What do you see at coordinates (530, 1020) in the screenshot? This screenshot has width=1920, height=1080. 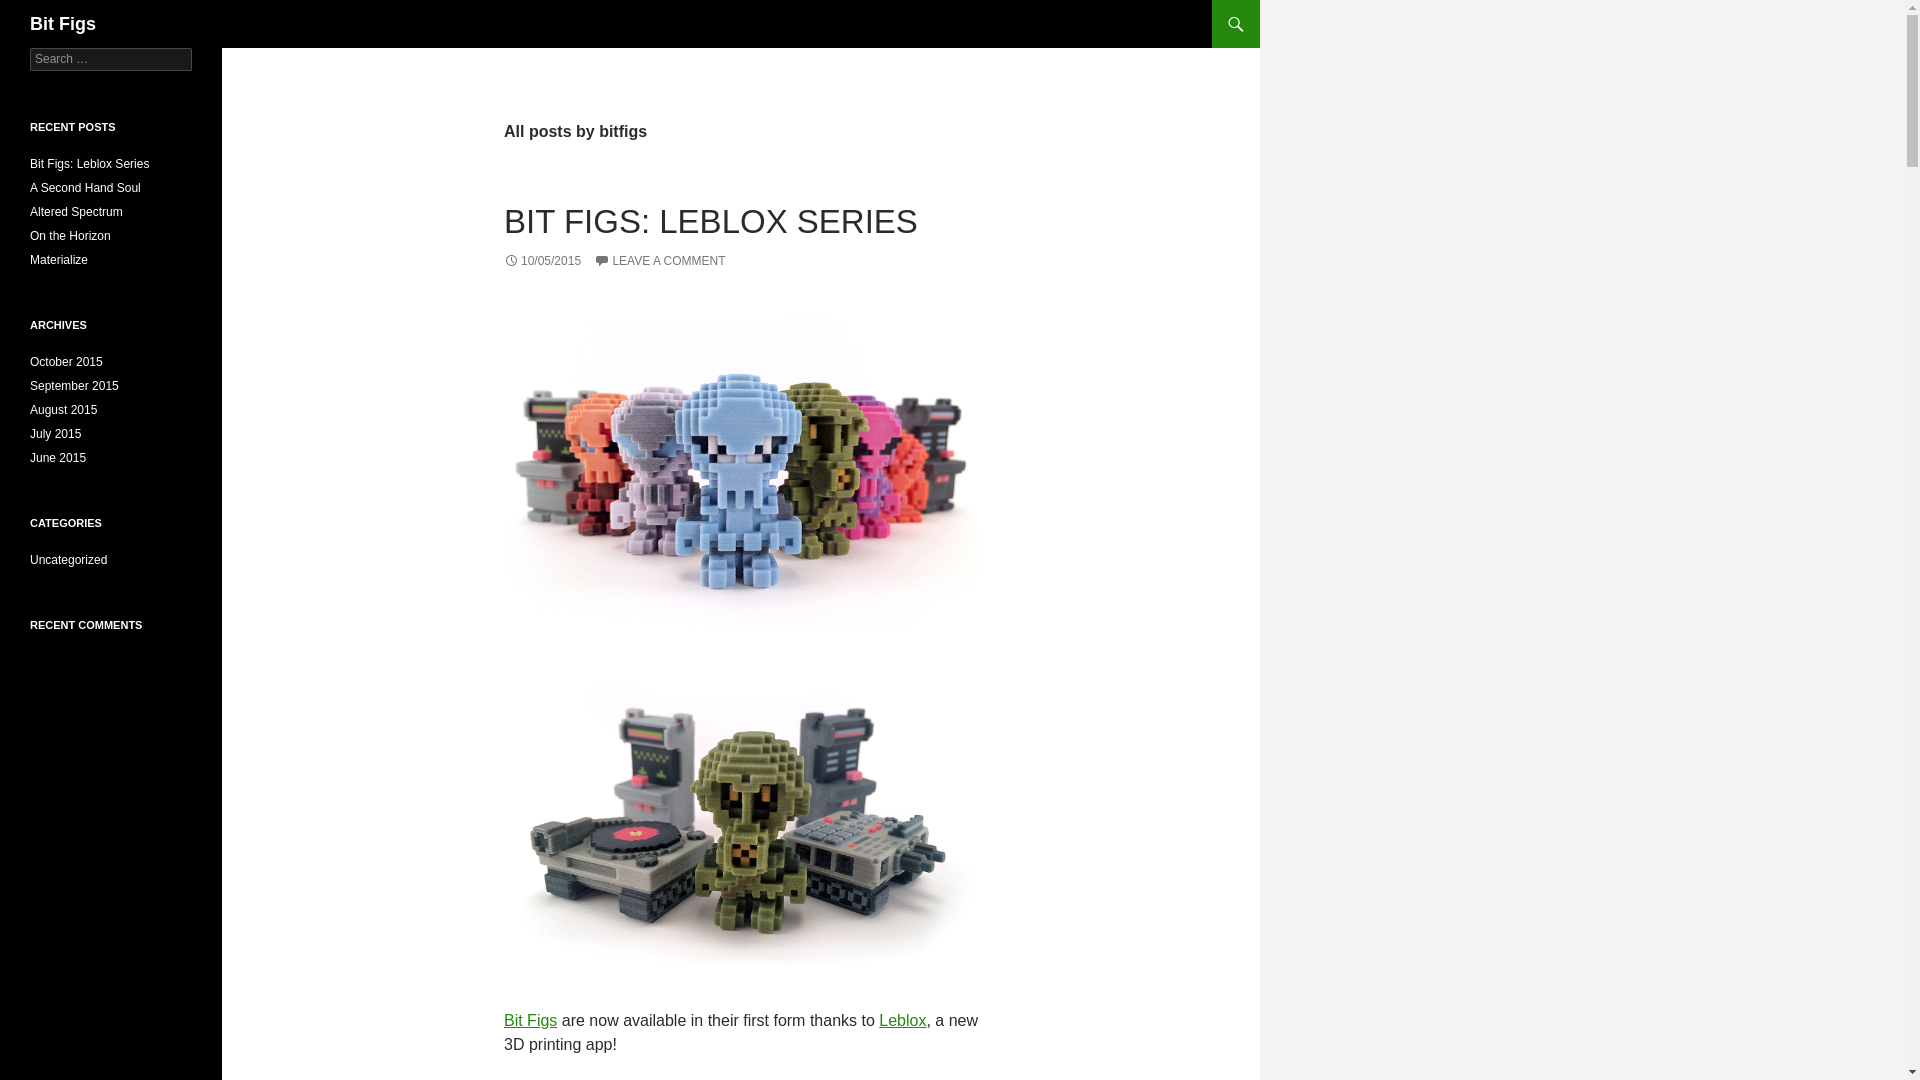 I see `Bit Figs` at bounding box center [530, 1020].